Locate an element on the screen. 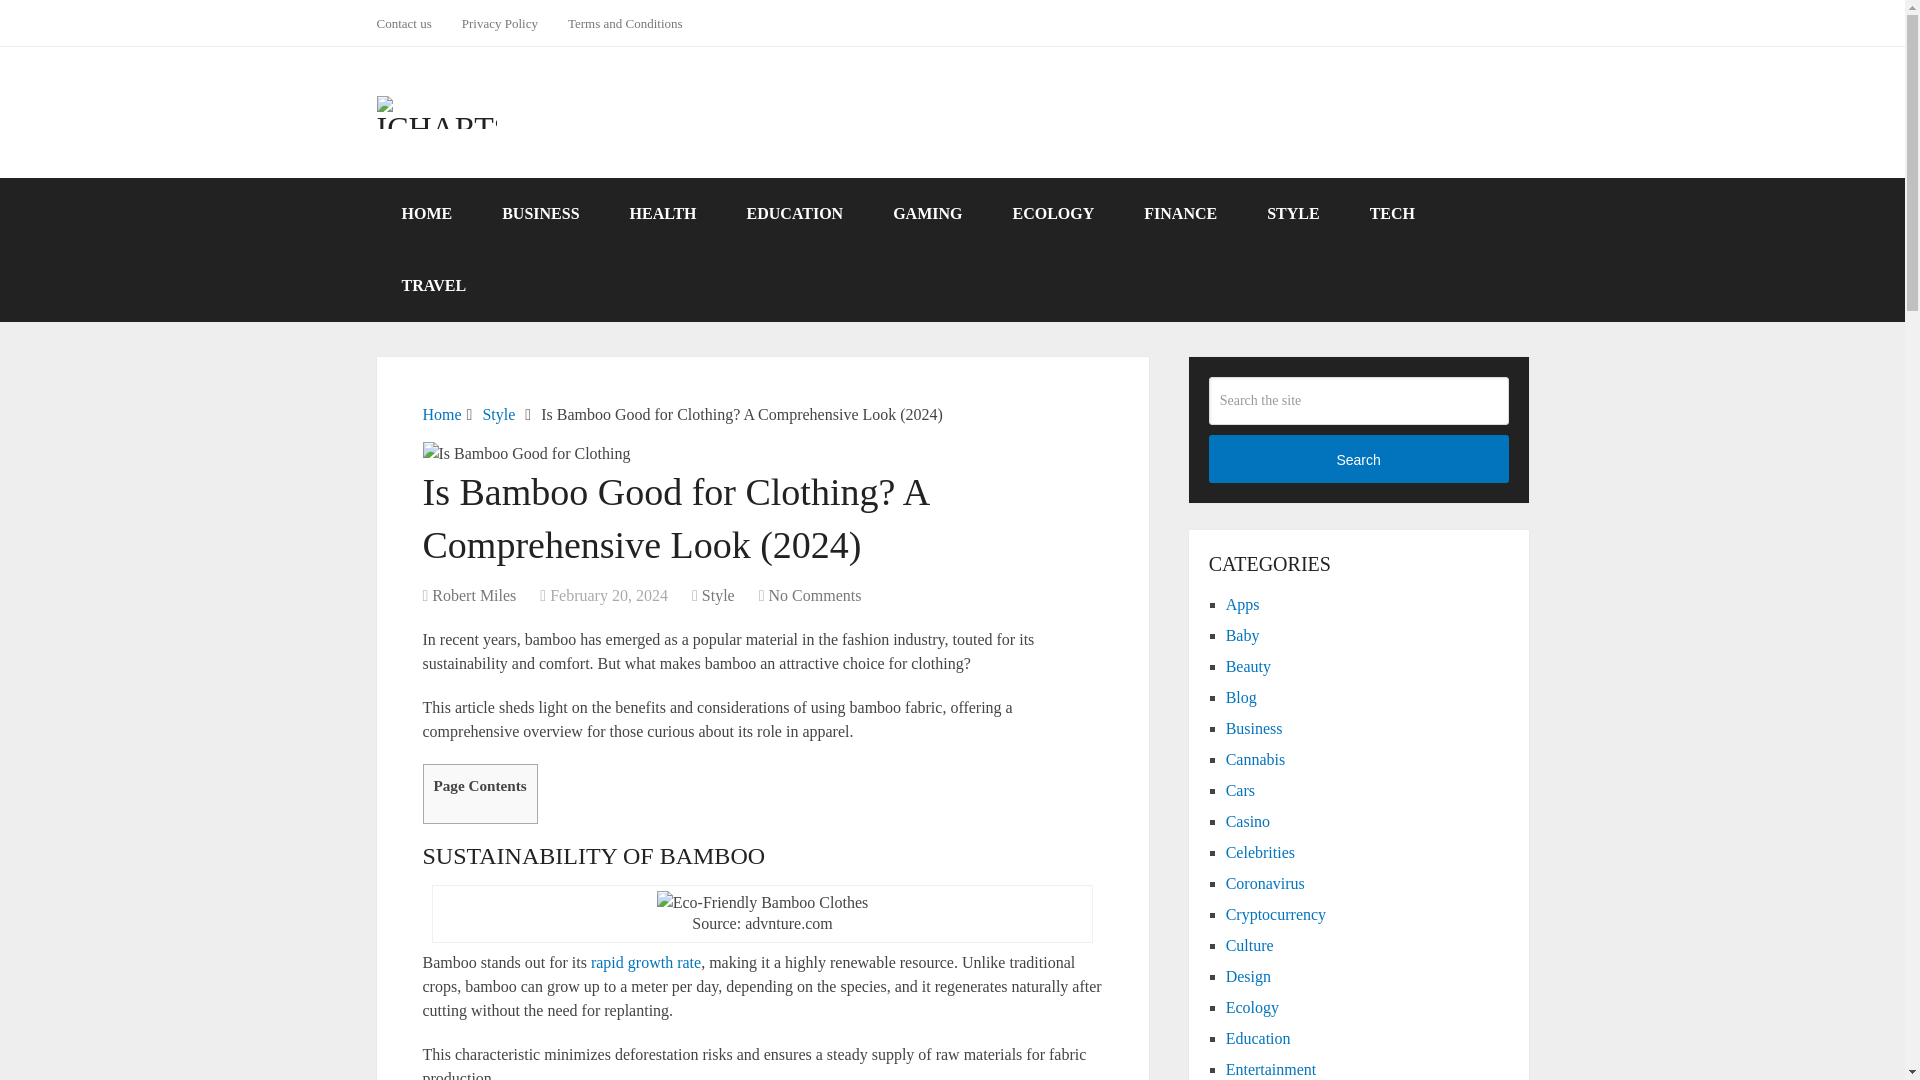  Cars is located at coordinates (1240, 790).